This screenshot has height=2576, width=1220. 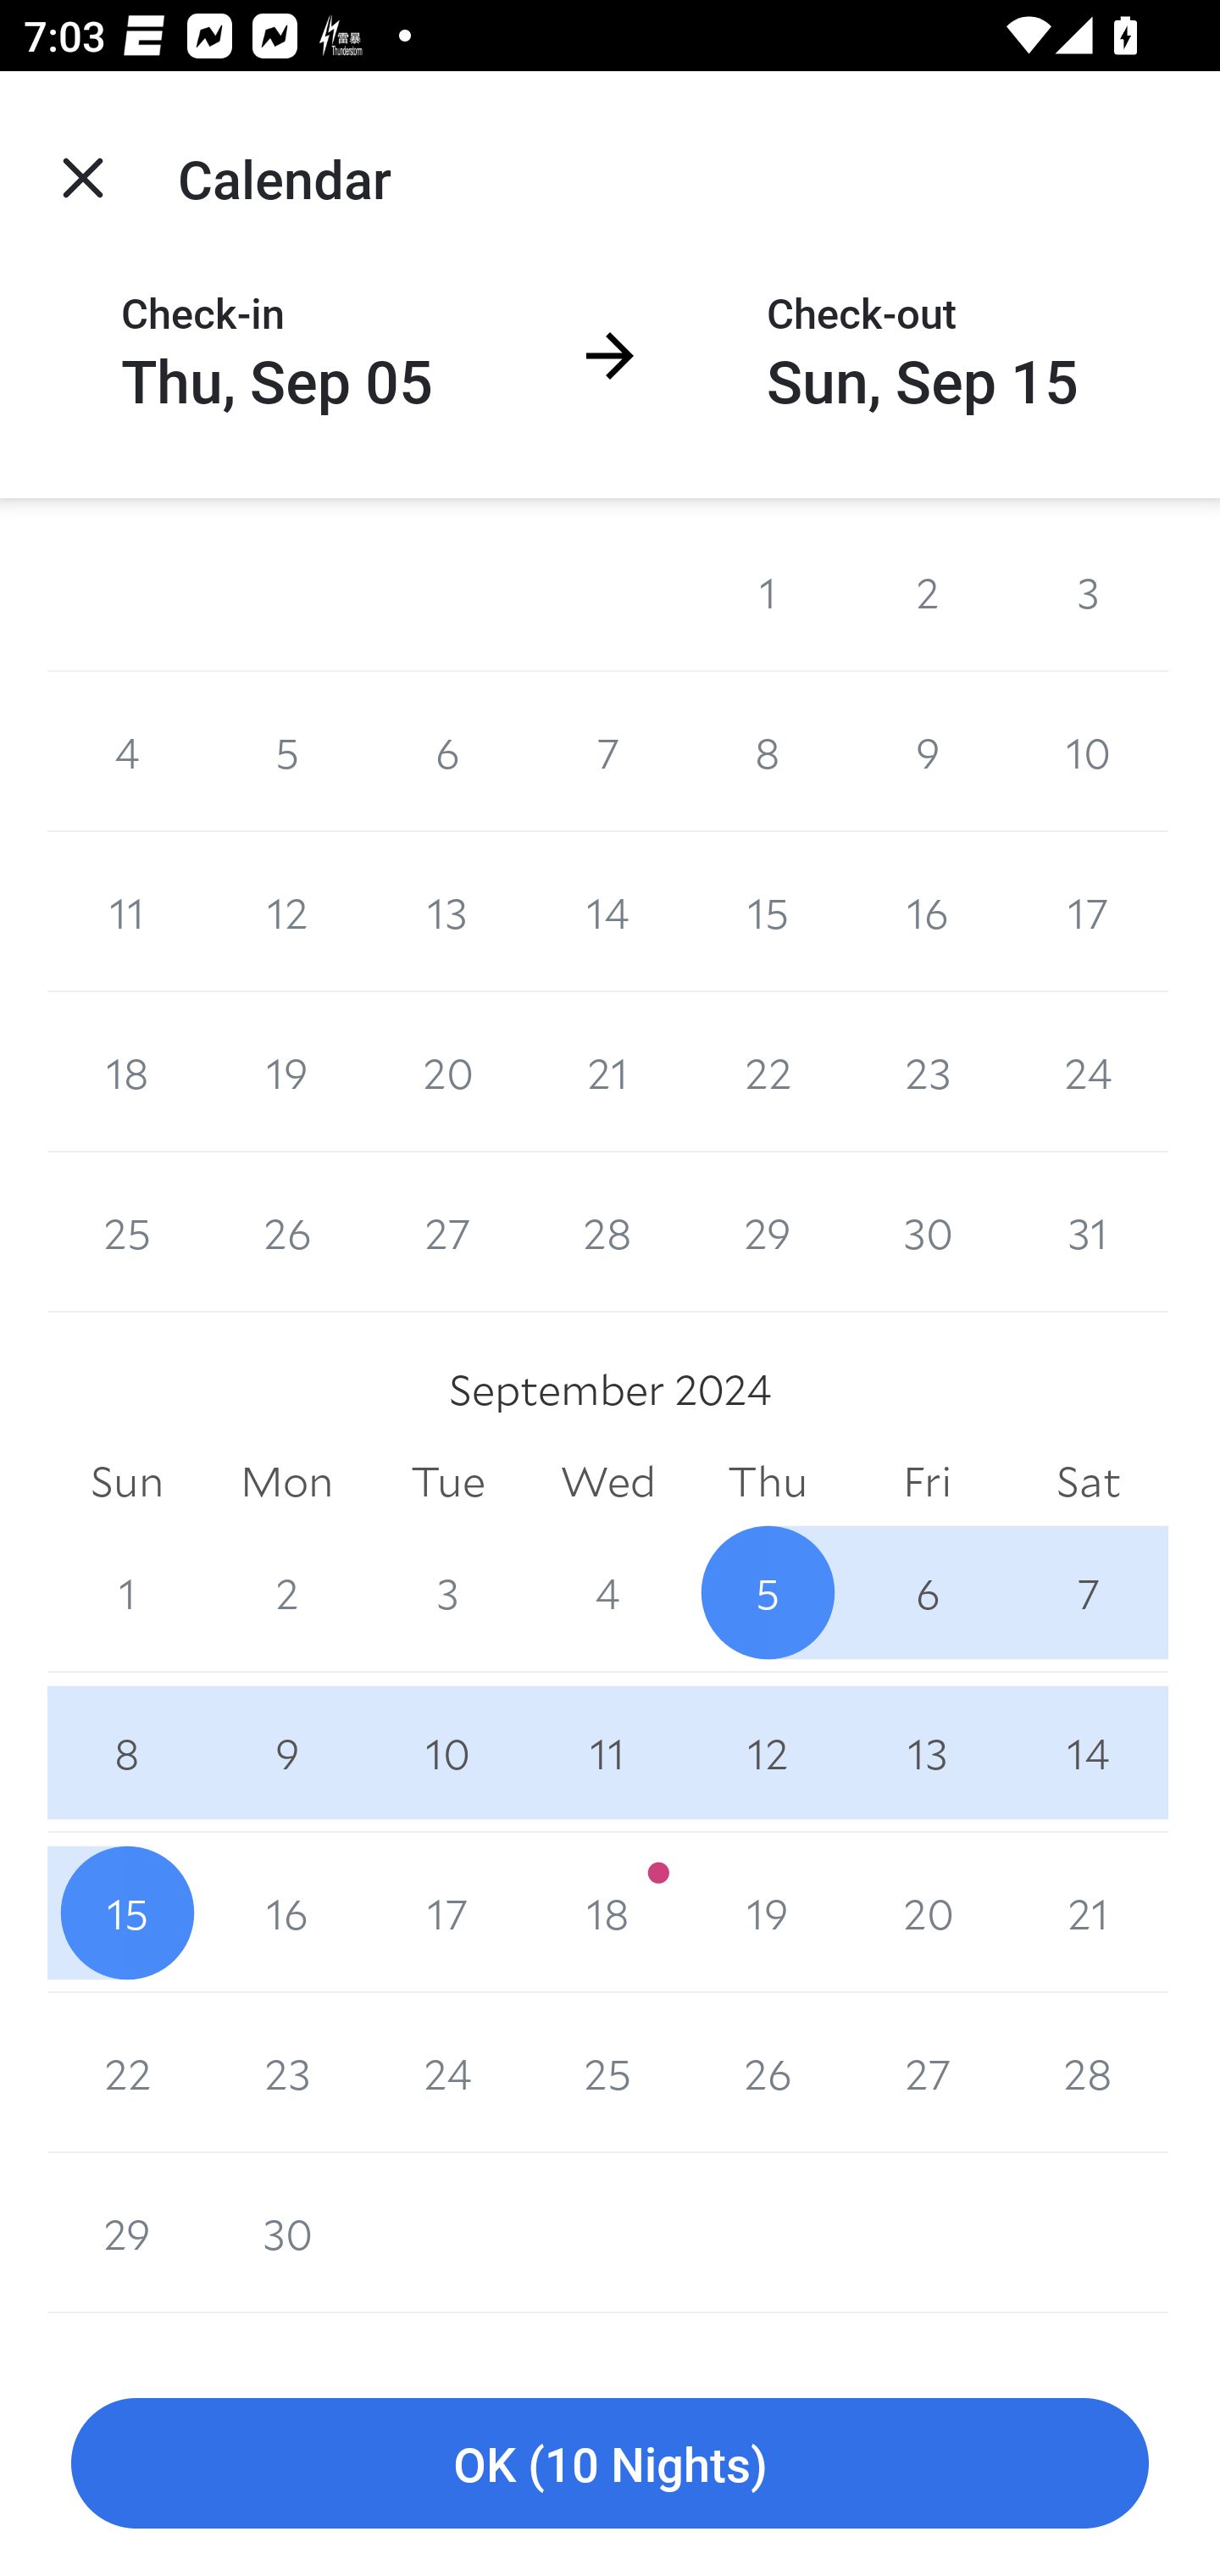 What do you see at coordinates (447, 1071) in the screenshot?
I see `20 20 August 2024` at bounding box center [447, 1071].